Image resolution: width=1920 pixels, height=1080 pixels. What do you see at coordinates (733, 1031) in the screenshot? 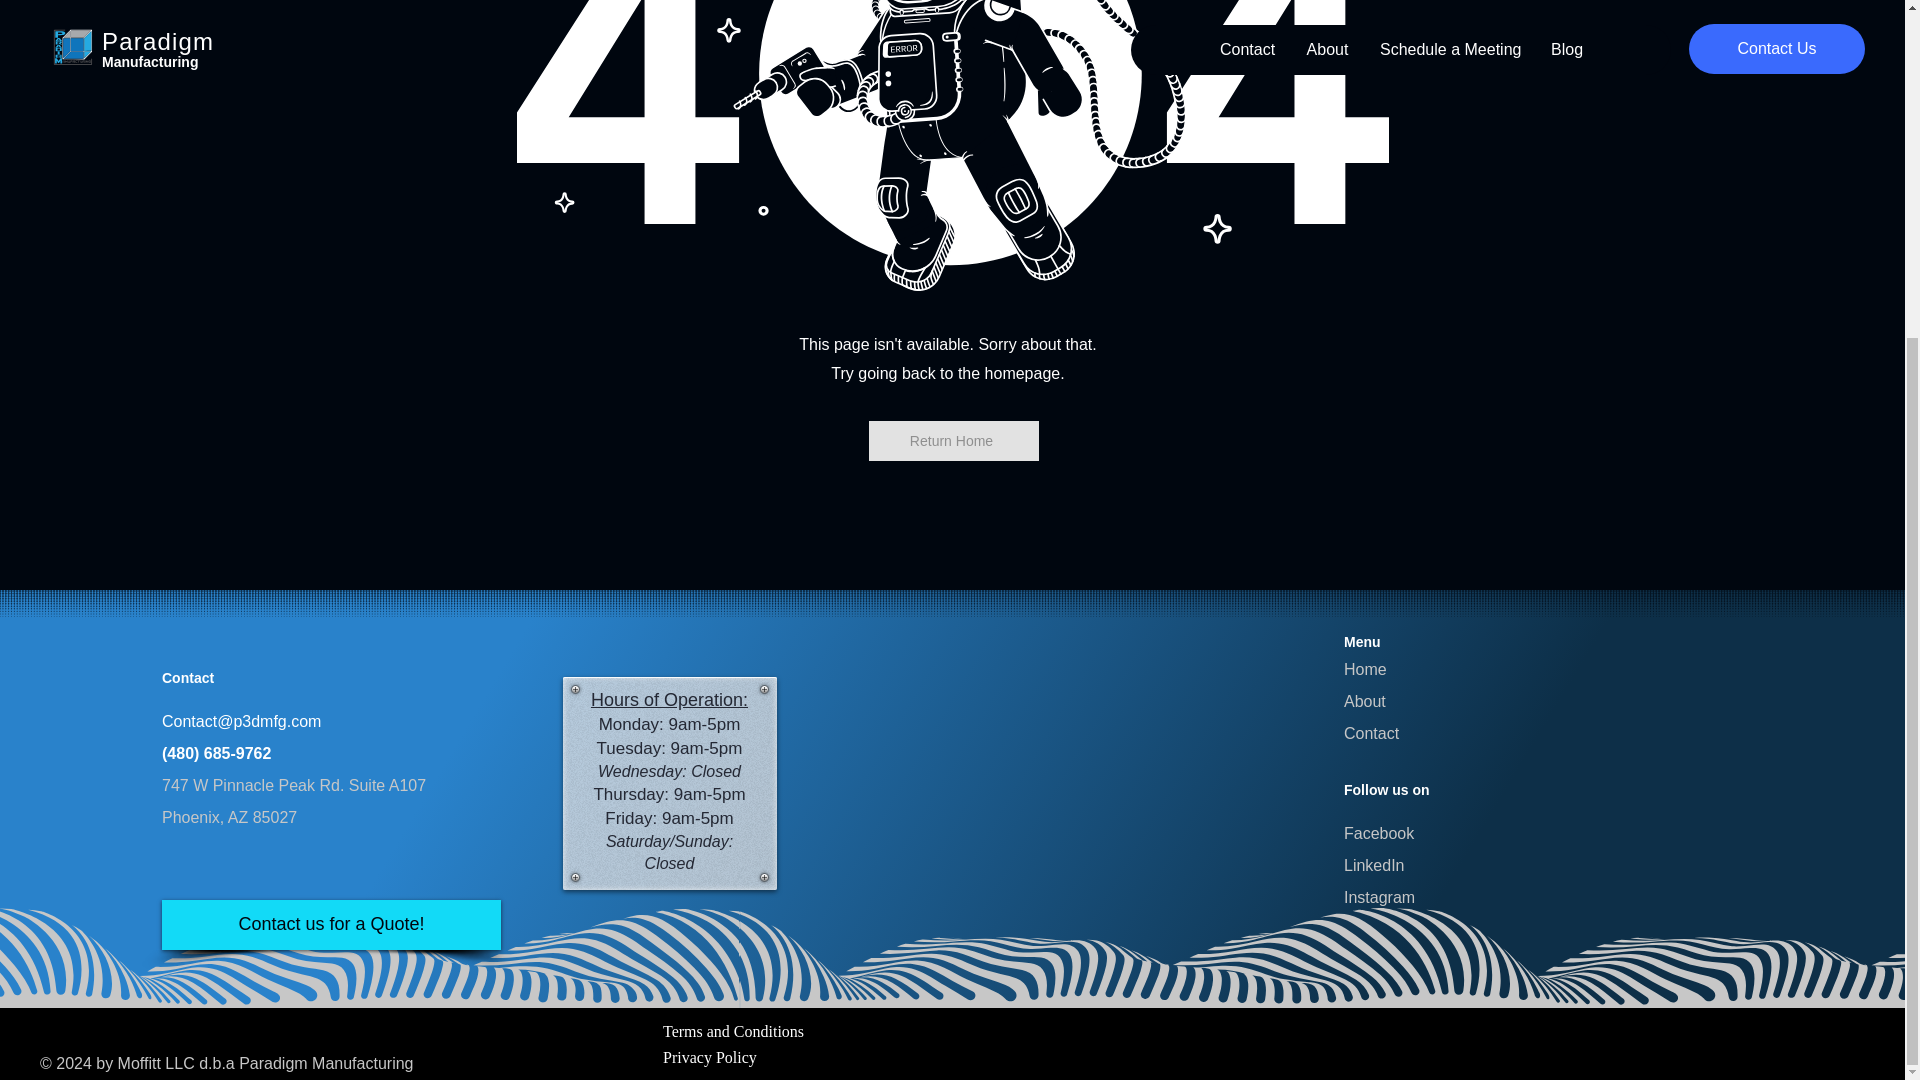
I see `Terms and Conditions` at bounding box center [733, 1031].